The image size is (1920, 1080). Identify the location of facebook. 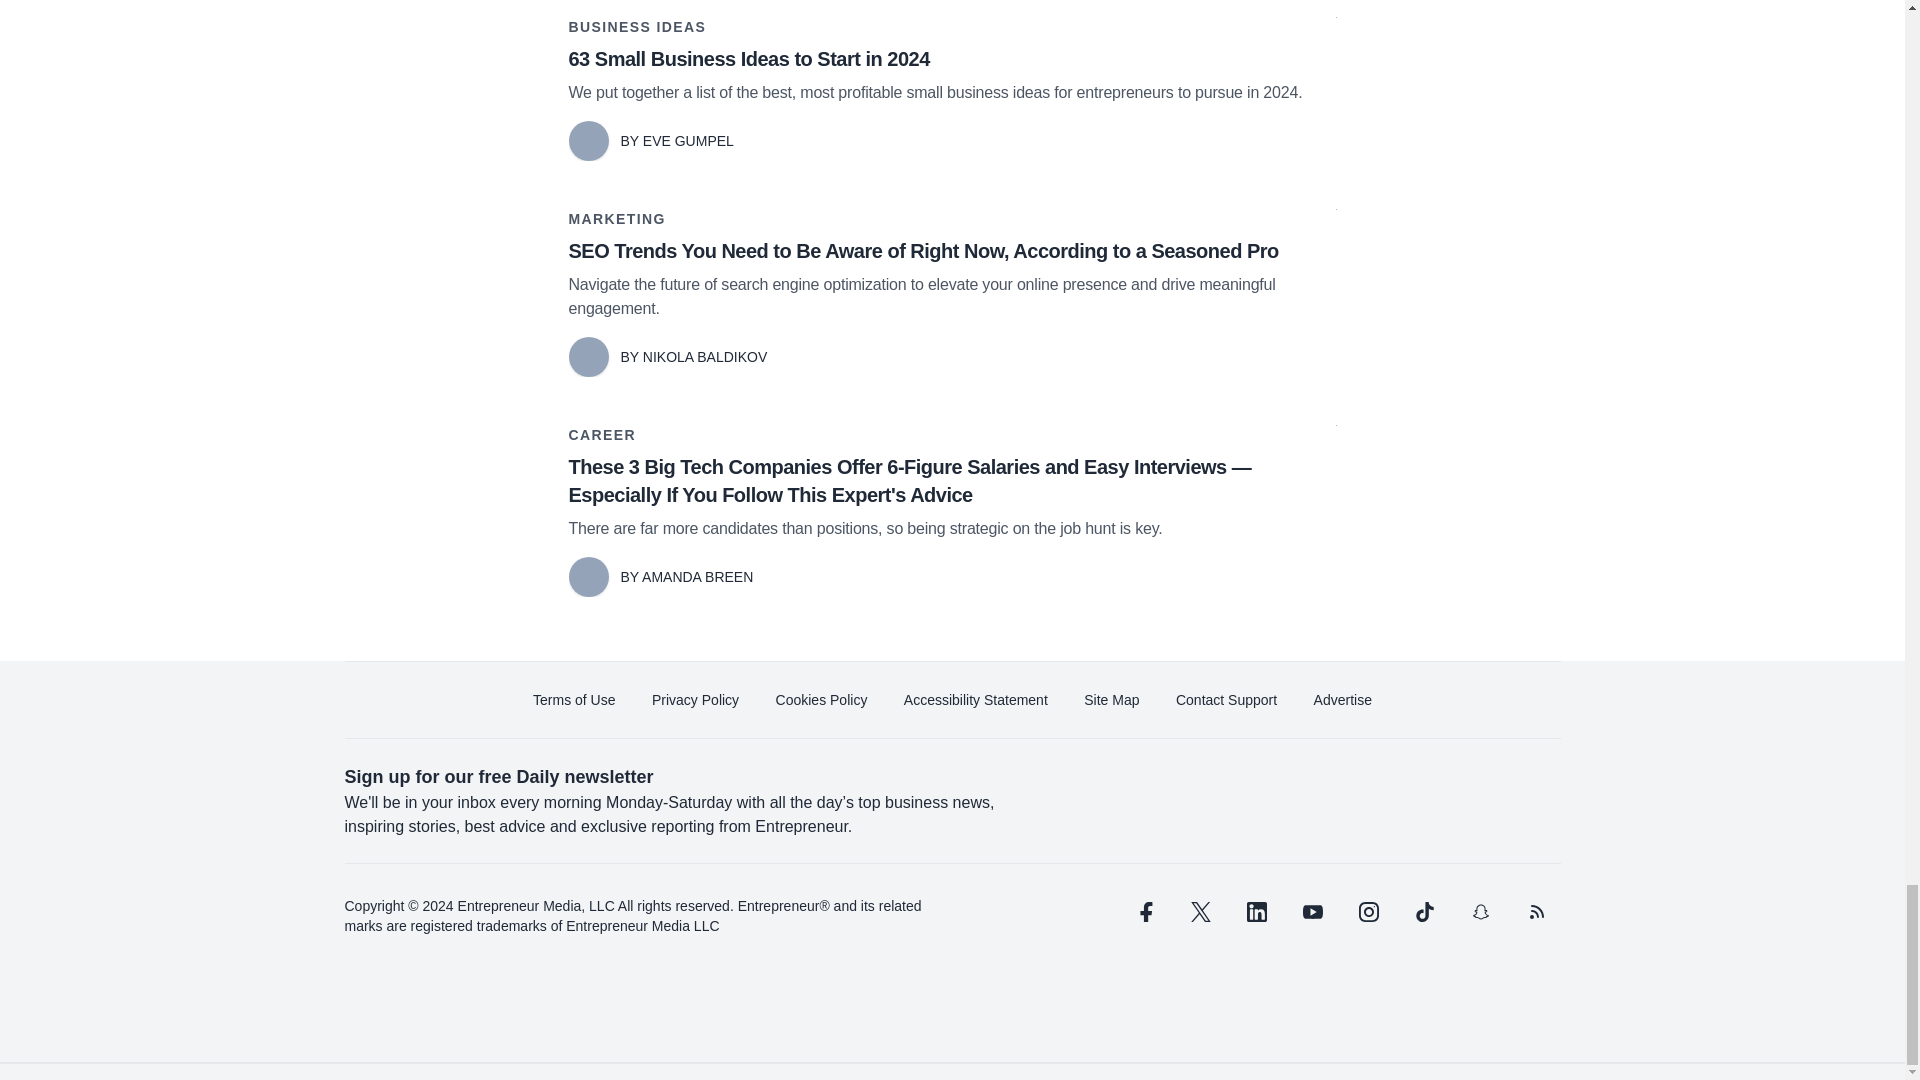
(1143, 912).